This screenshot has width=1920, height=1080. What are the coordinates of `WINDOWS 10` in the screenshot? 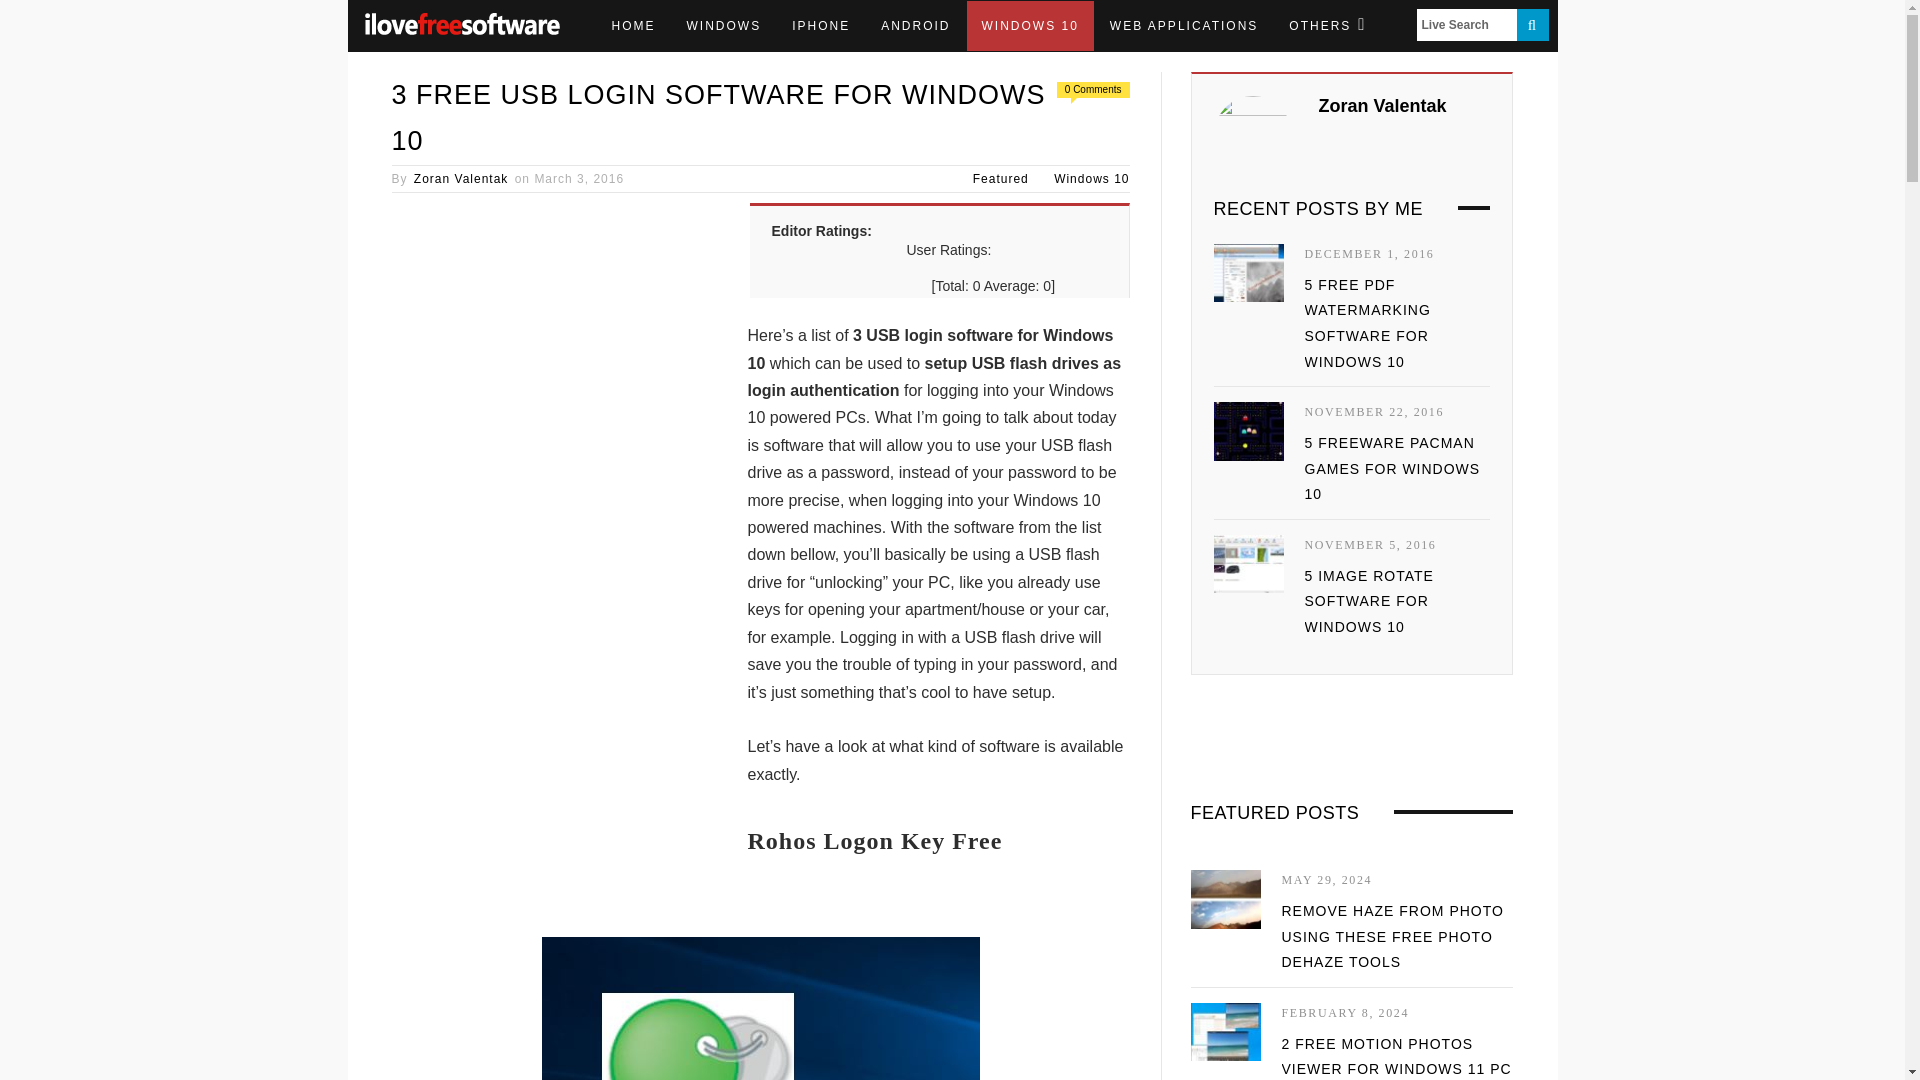 It's located at (1030, 26).